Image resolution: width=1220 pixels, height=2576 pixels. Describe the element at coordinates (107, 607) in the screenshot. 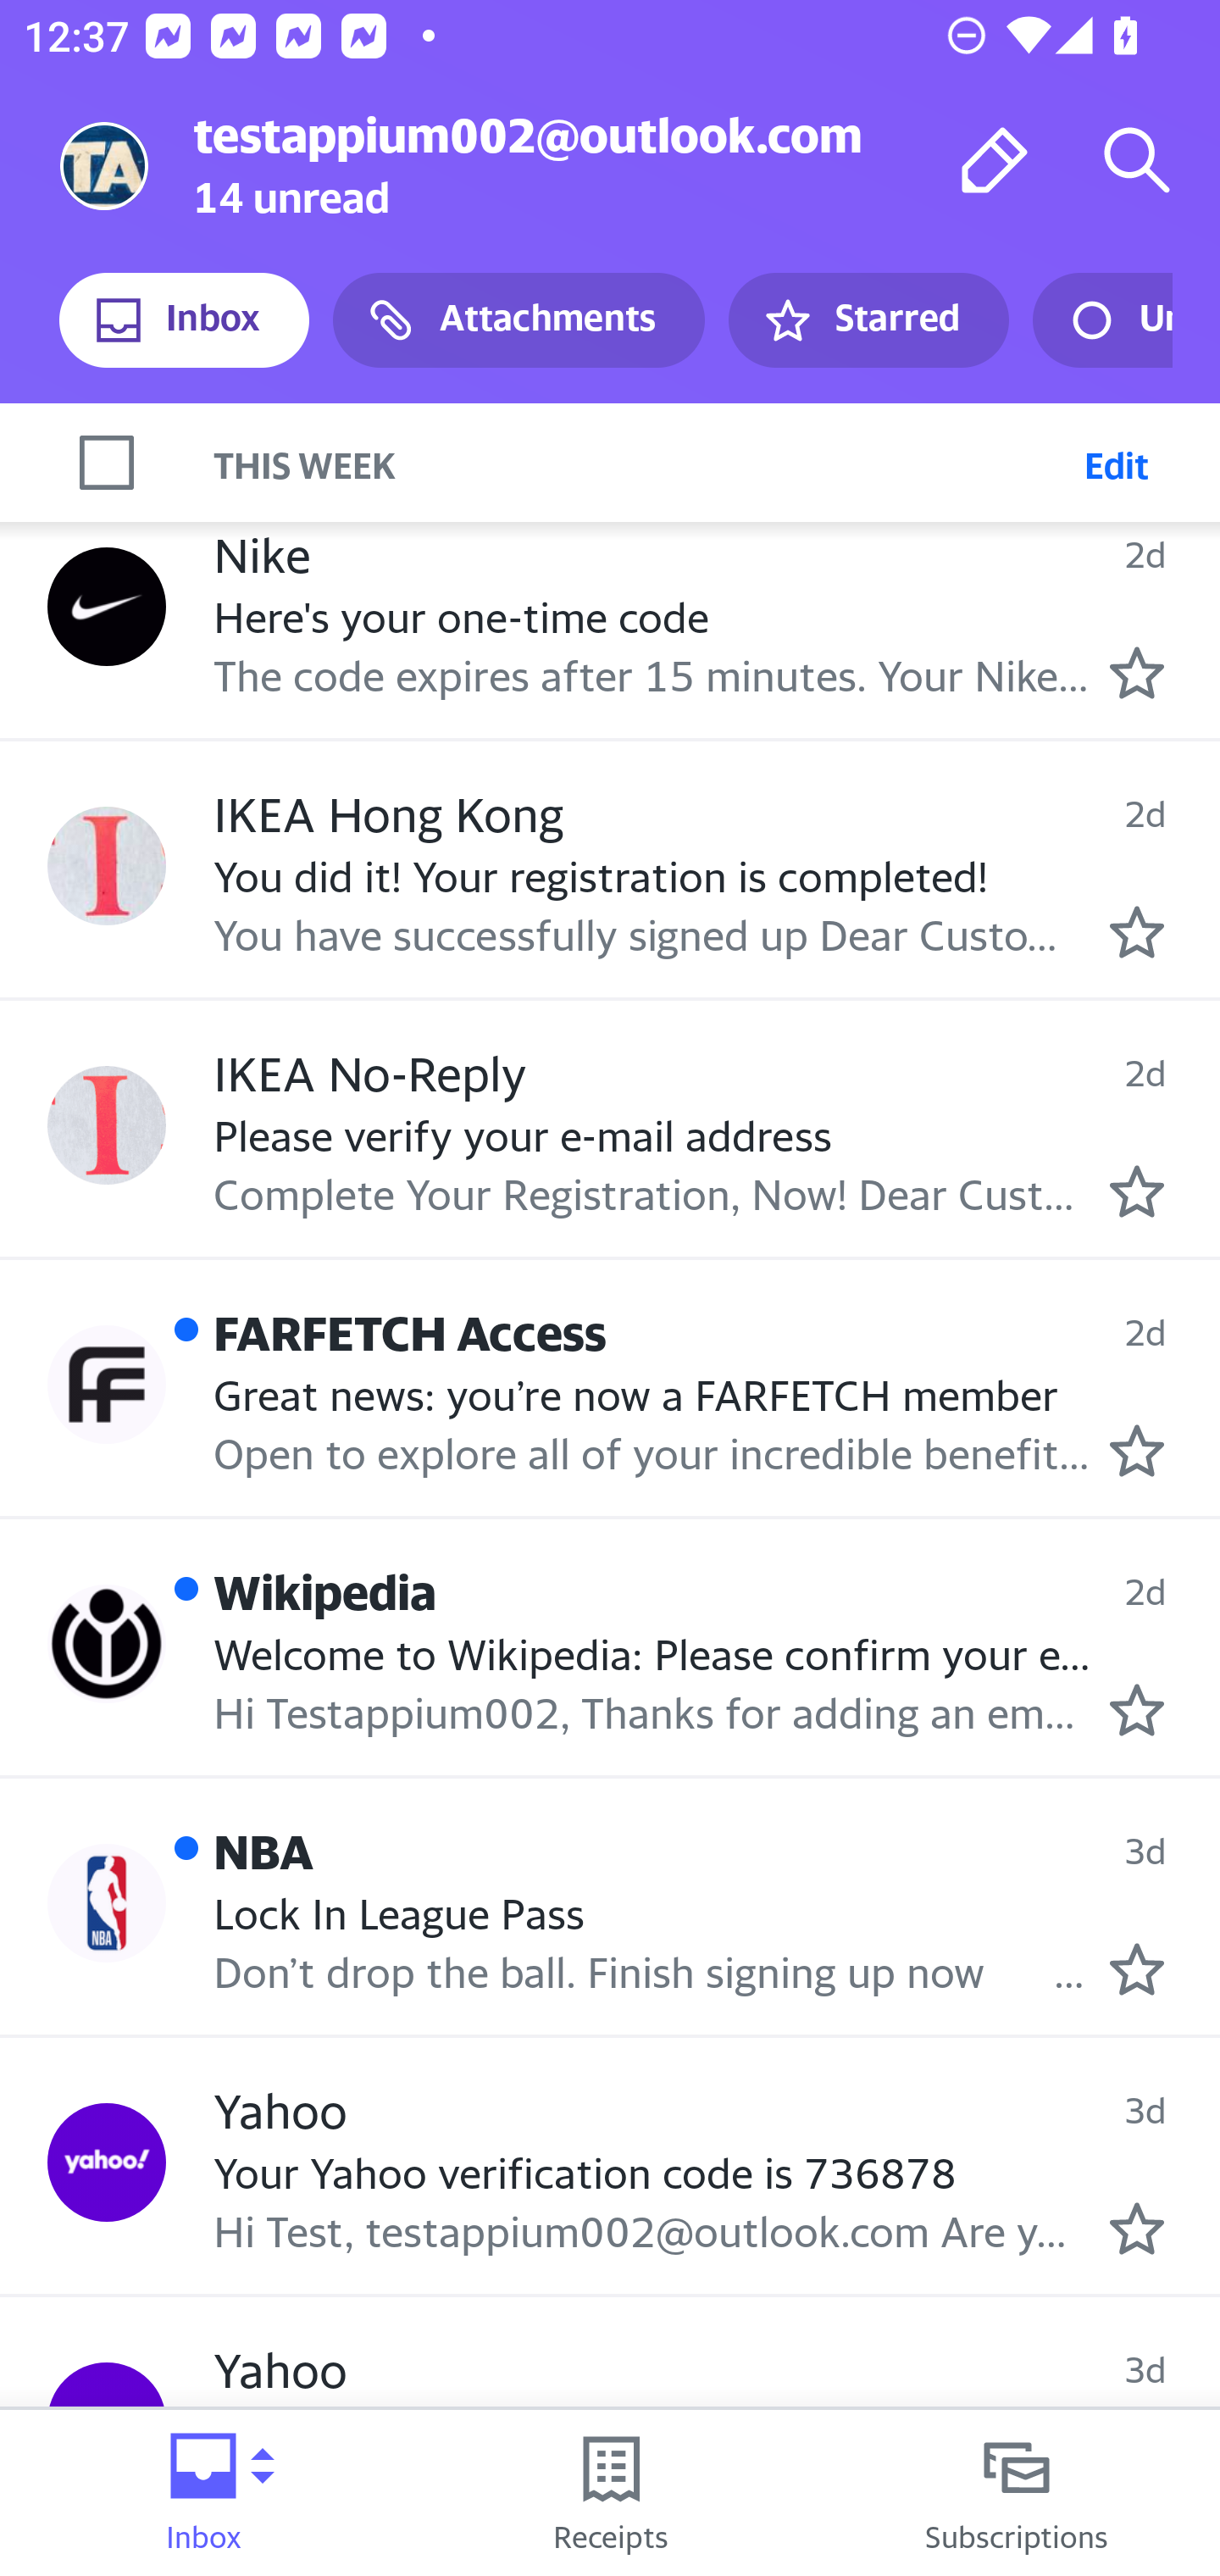

I see `Profile
Nike` at that location.